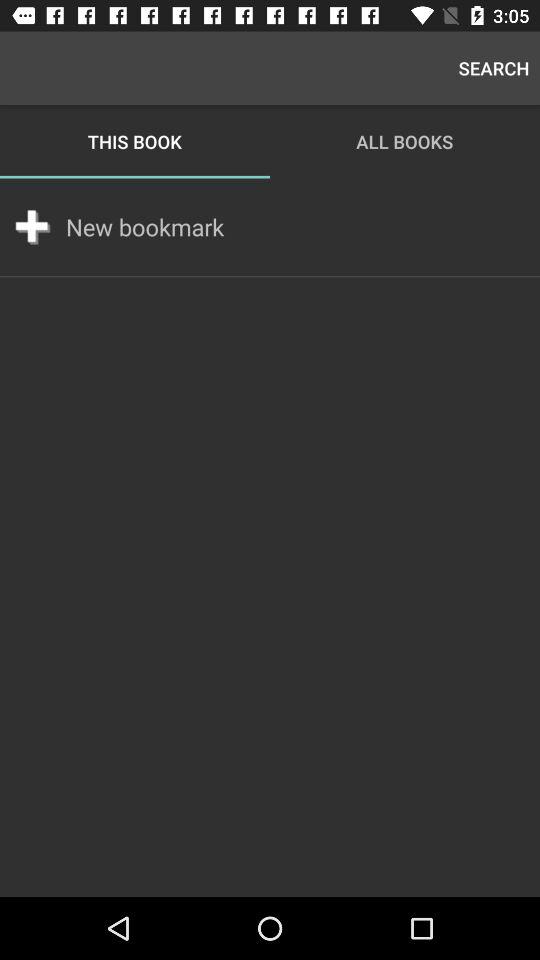  Describe the element at coordinates (494, 68) in the screenshot. I see `turn off app to the right of this book icon` at that location.